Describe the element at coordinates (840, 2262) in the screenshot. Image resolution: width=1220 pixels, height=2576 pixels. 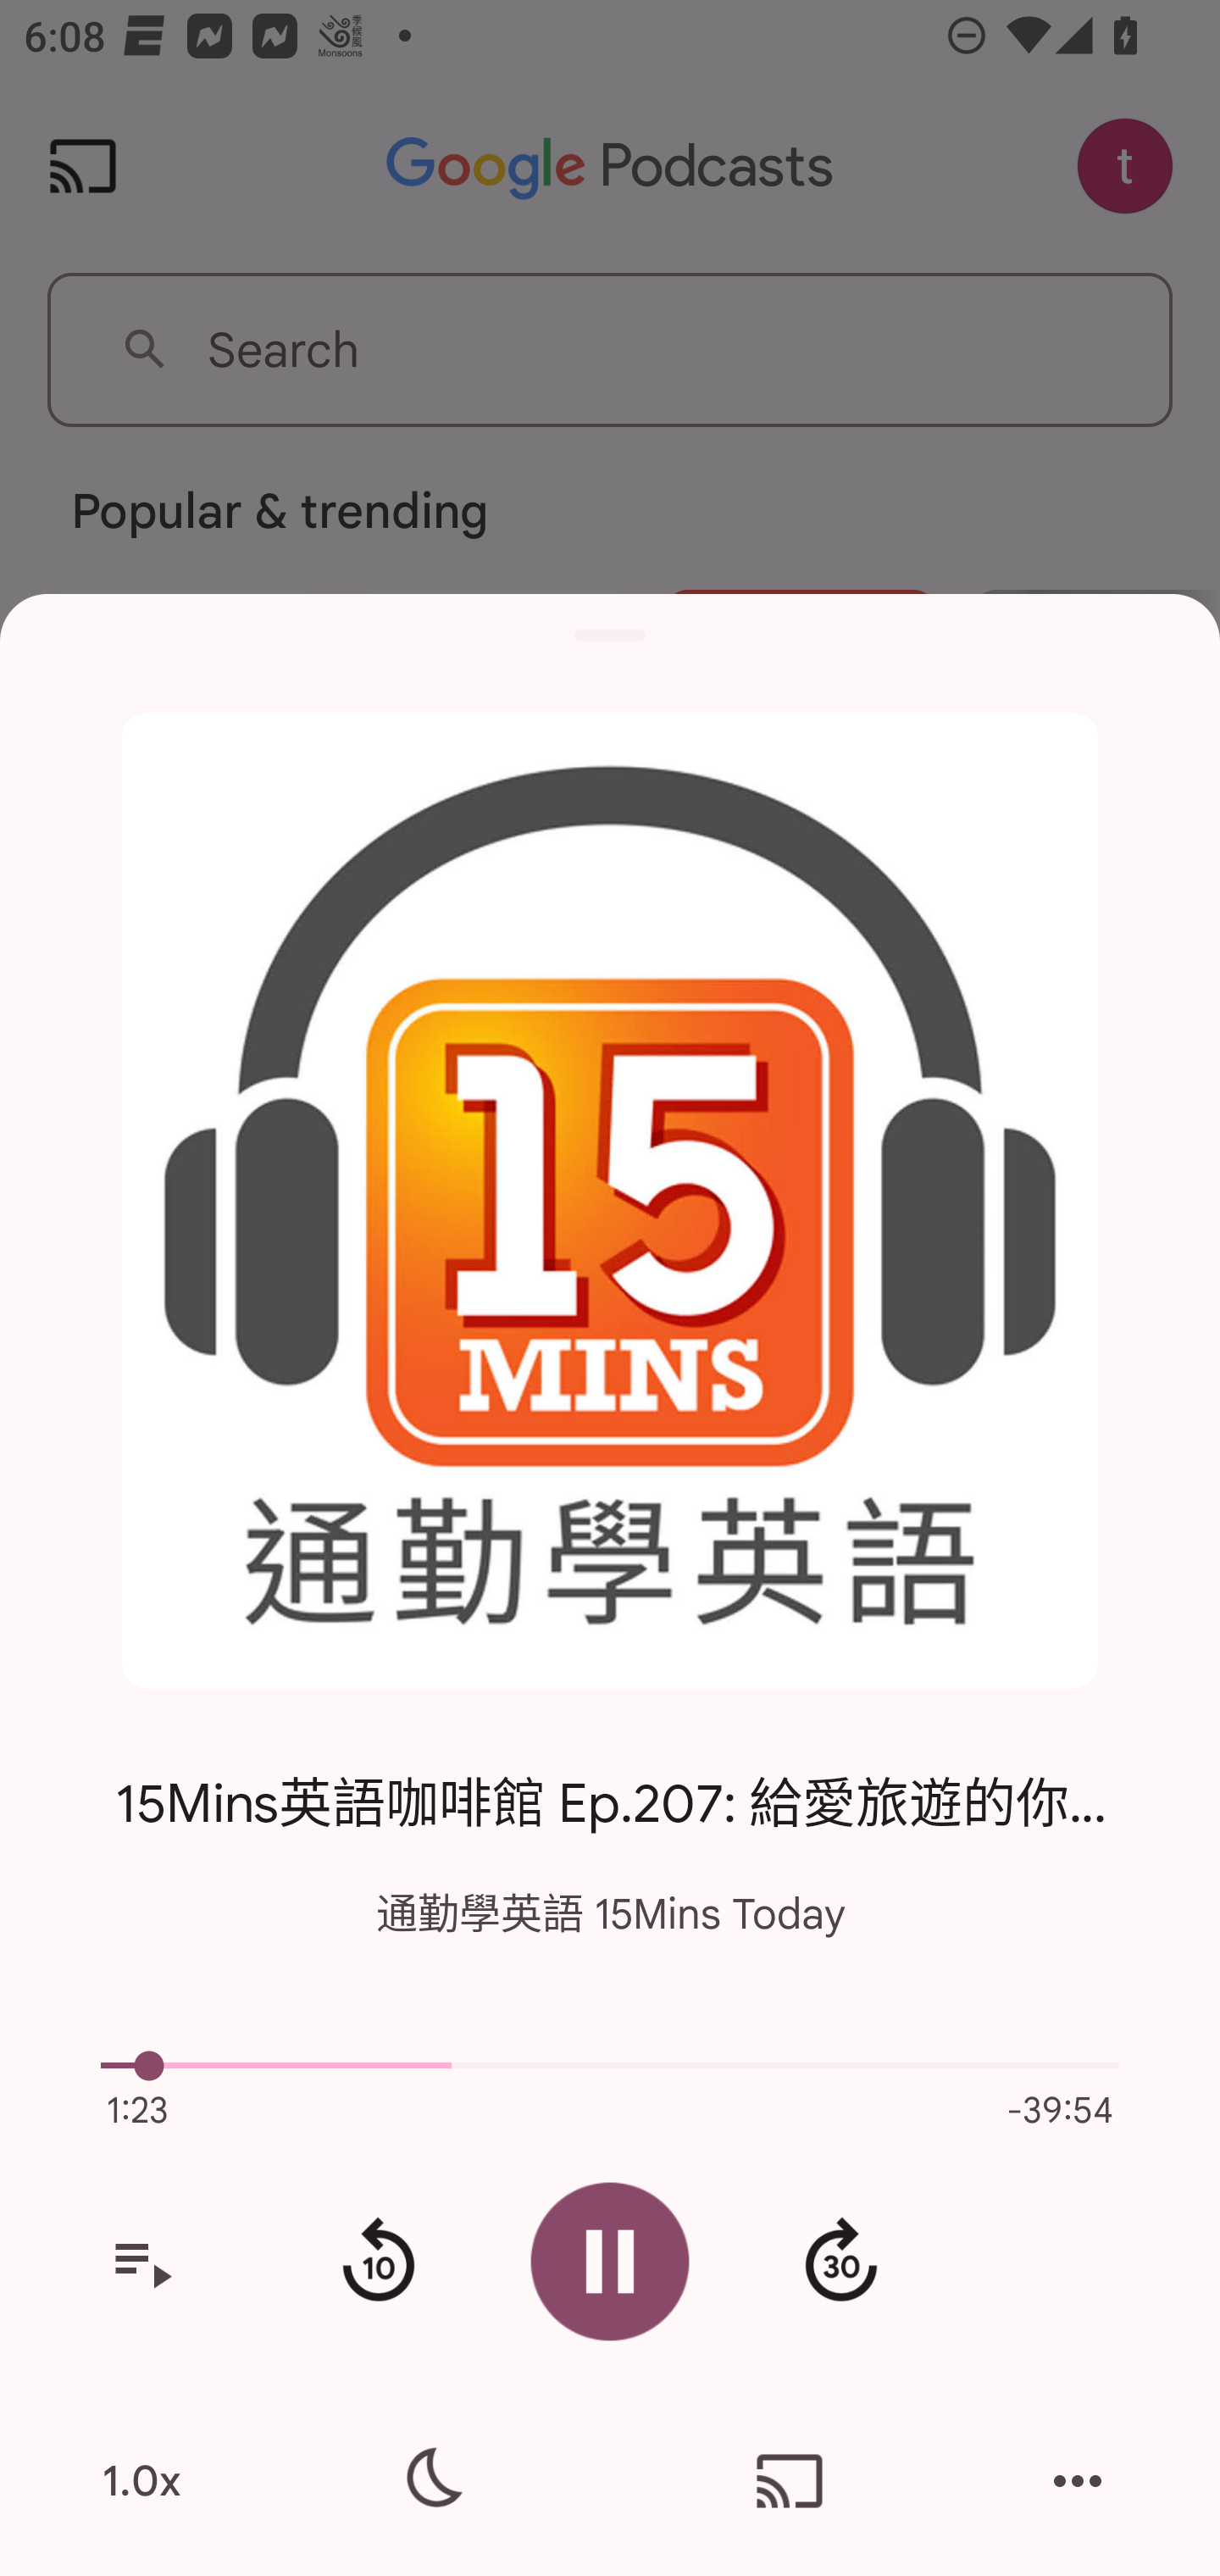
I see `Fast forward 30 second` at that location.